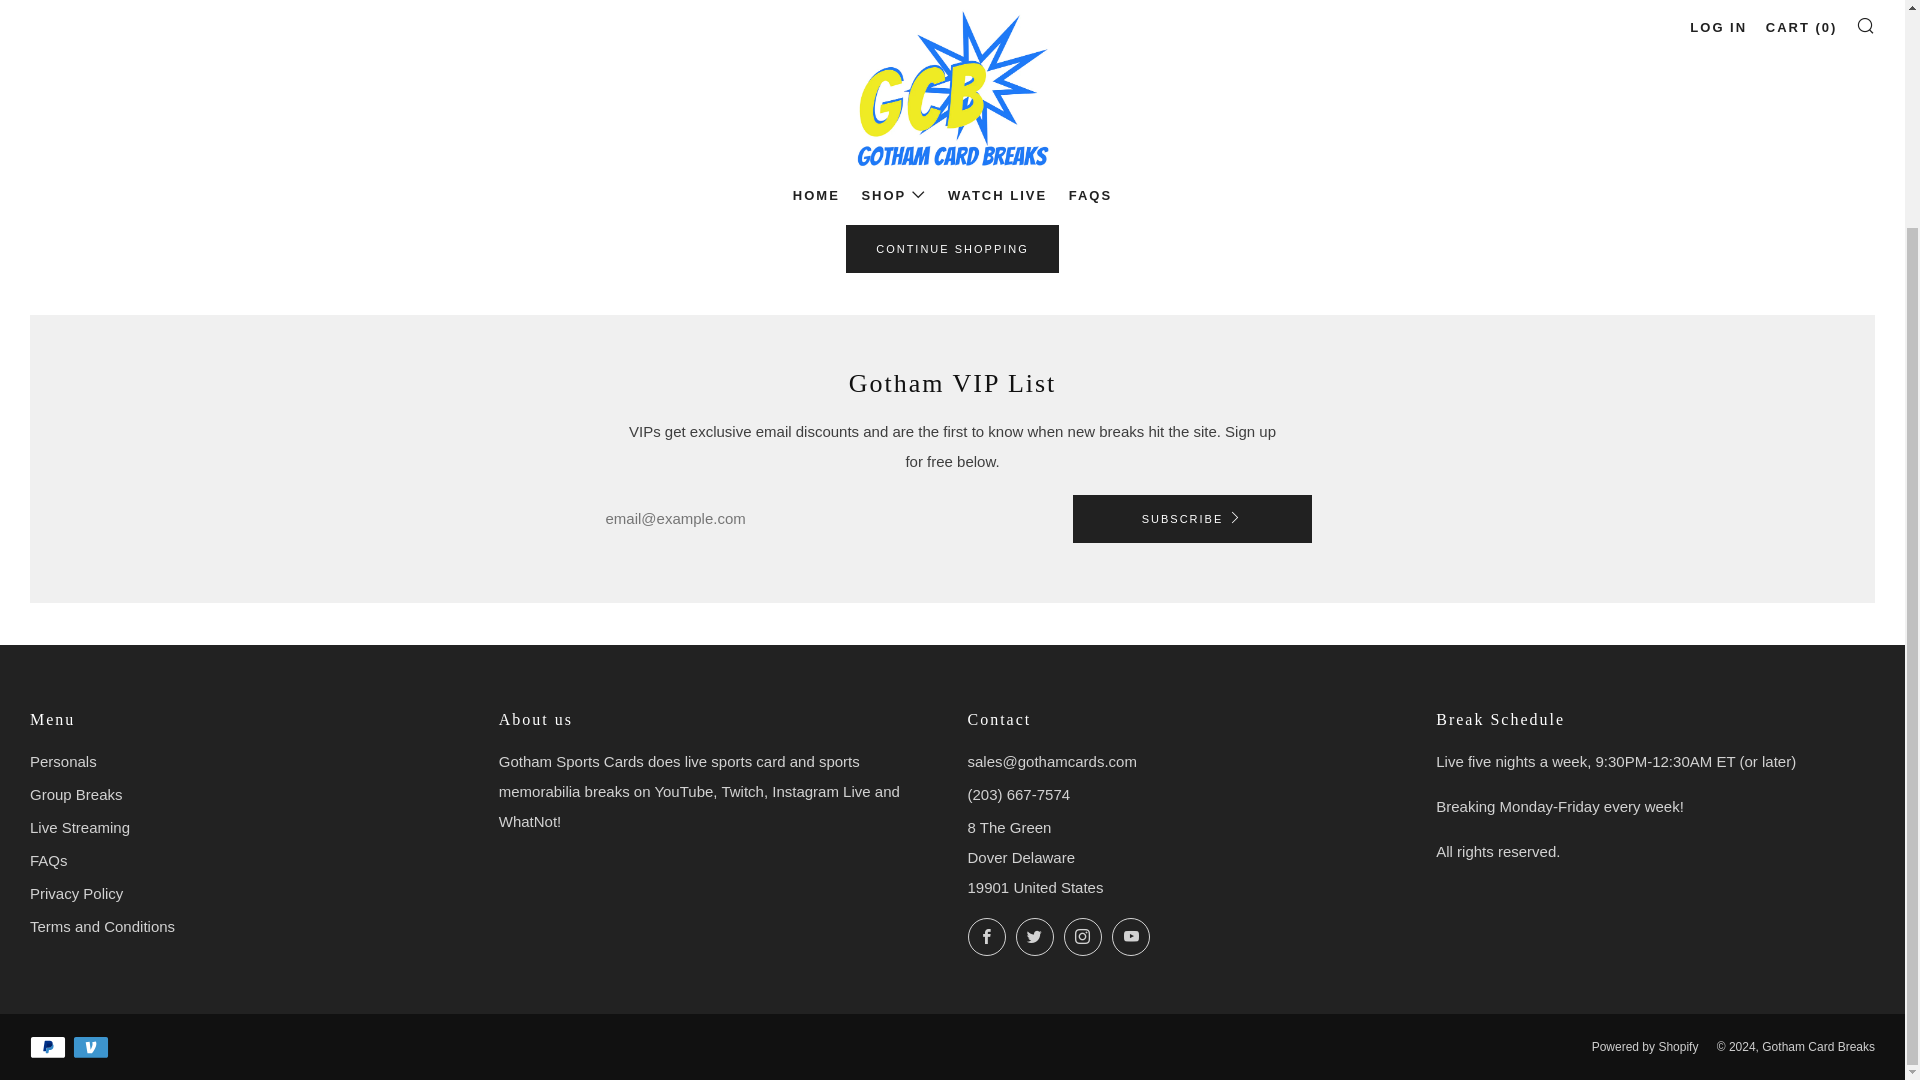 This screenshot has width=1920, height=1080. What do you see at coordinates (952, 248) in the screenshot?
I see `CONTINUE SHOPPING` at bounding box center [952, 248].